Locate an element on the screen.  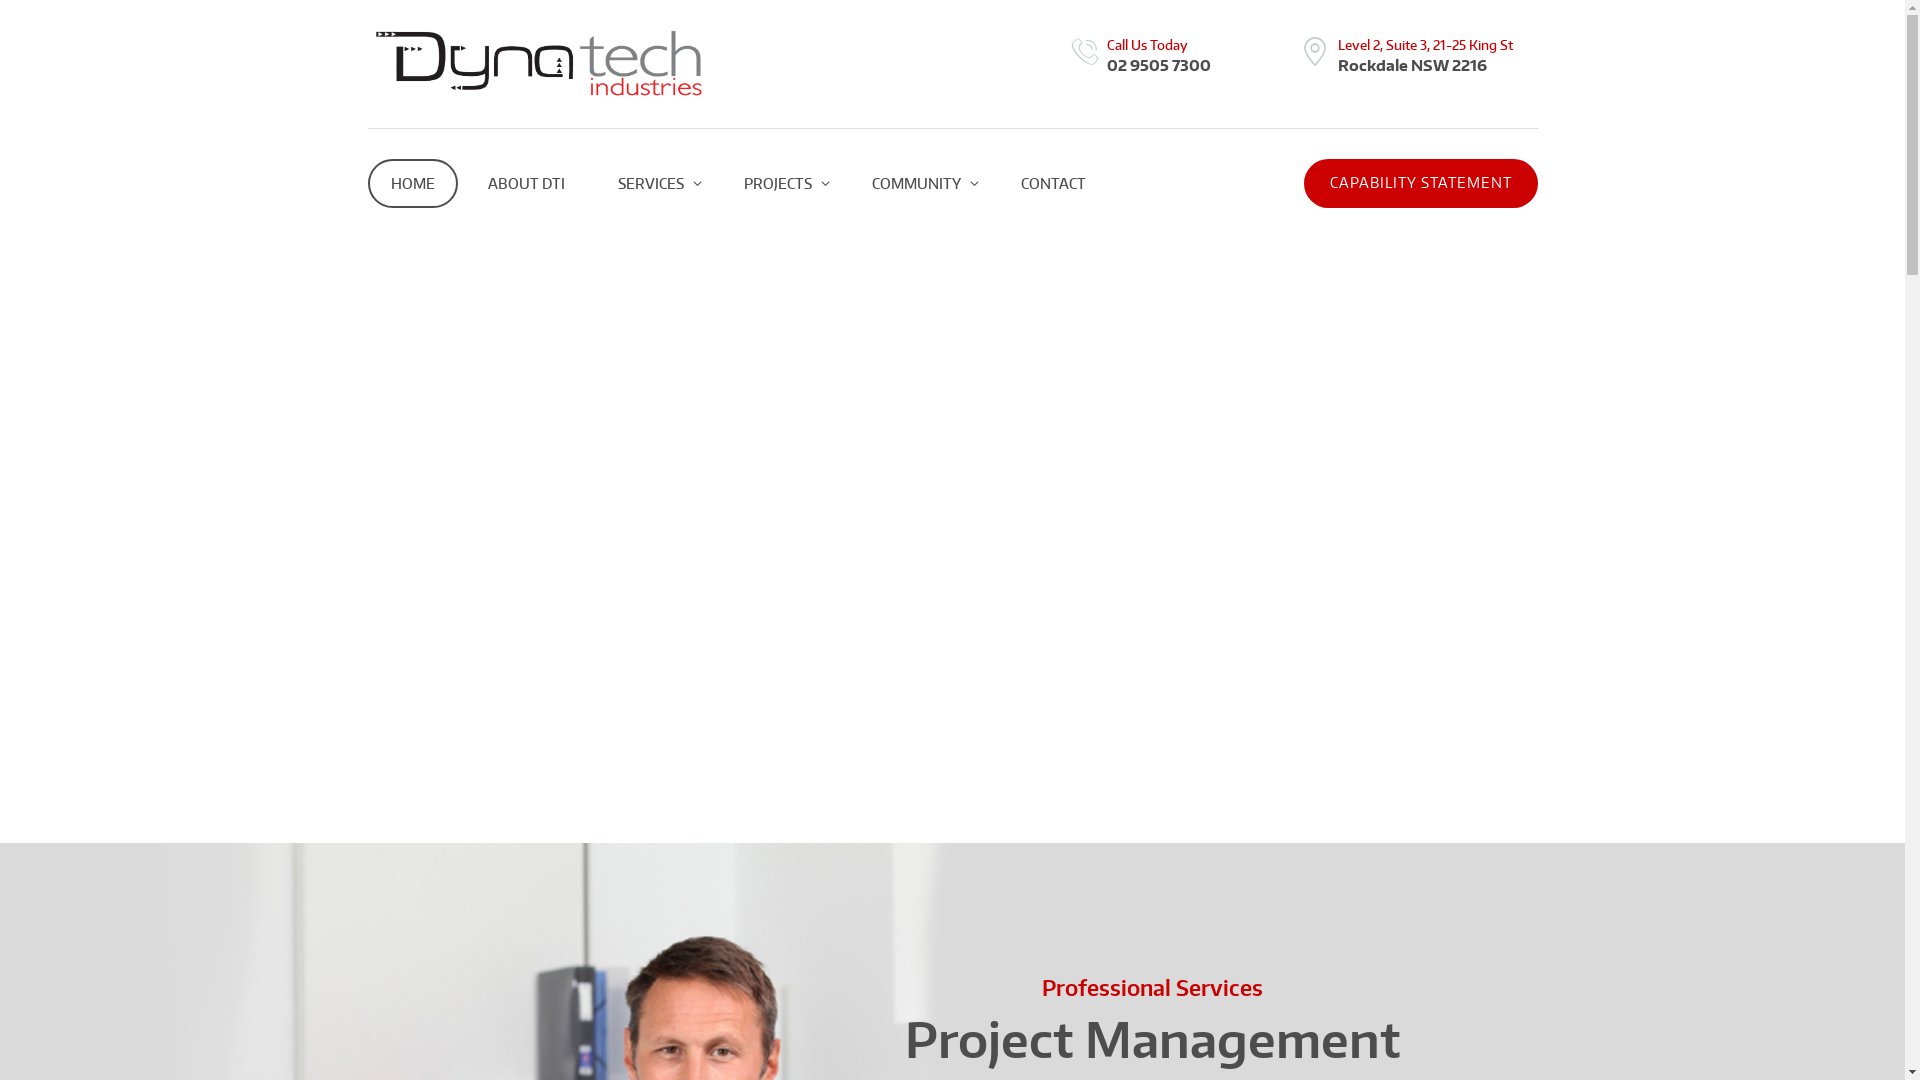
HOME is located at coordinates (413, 184).